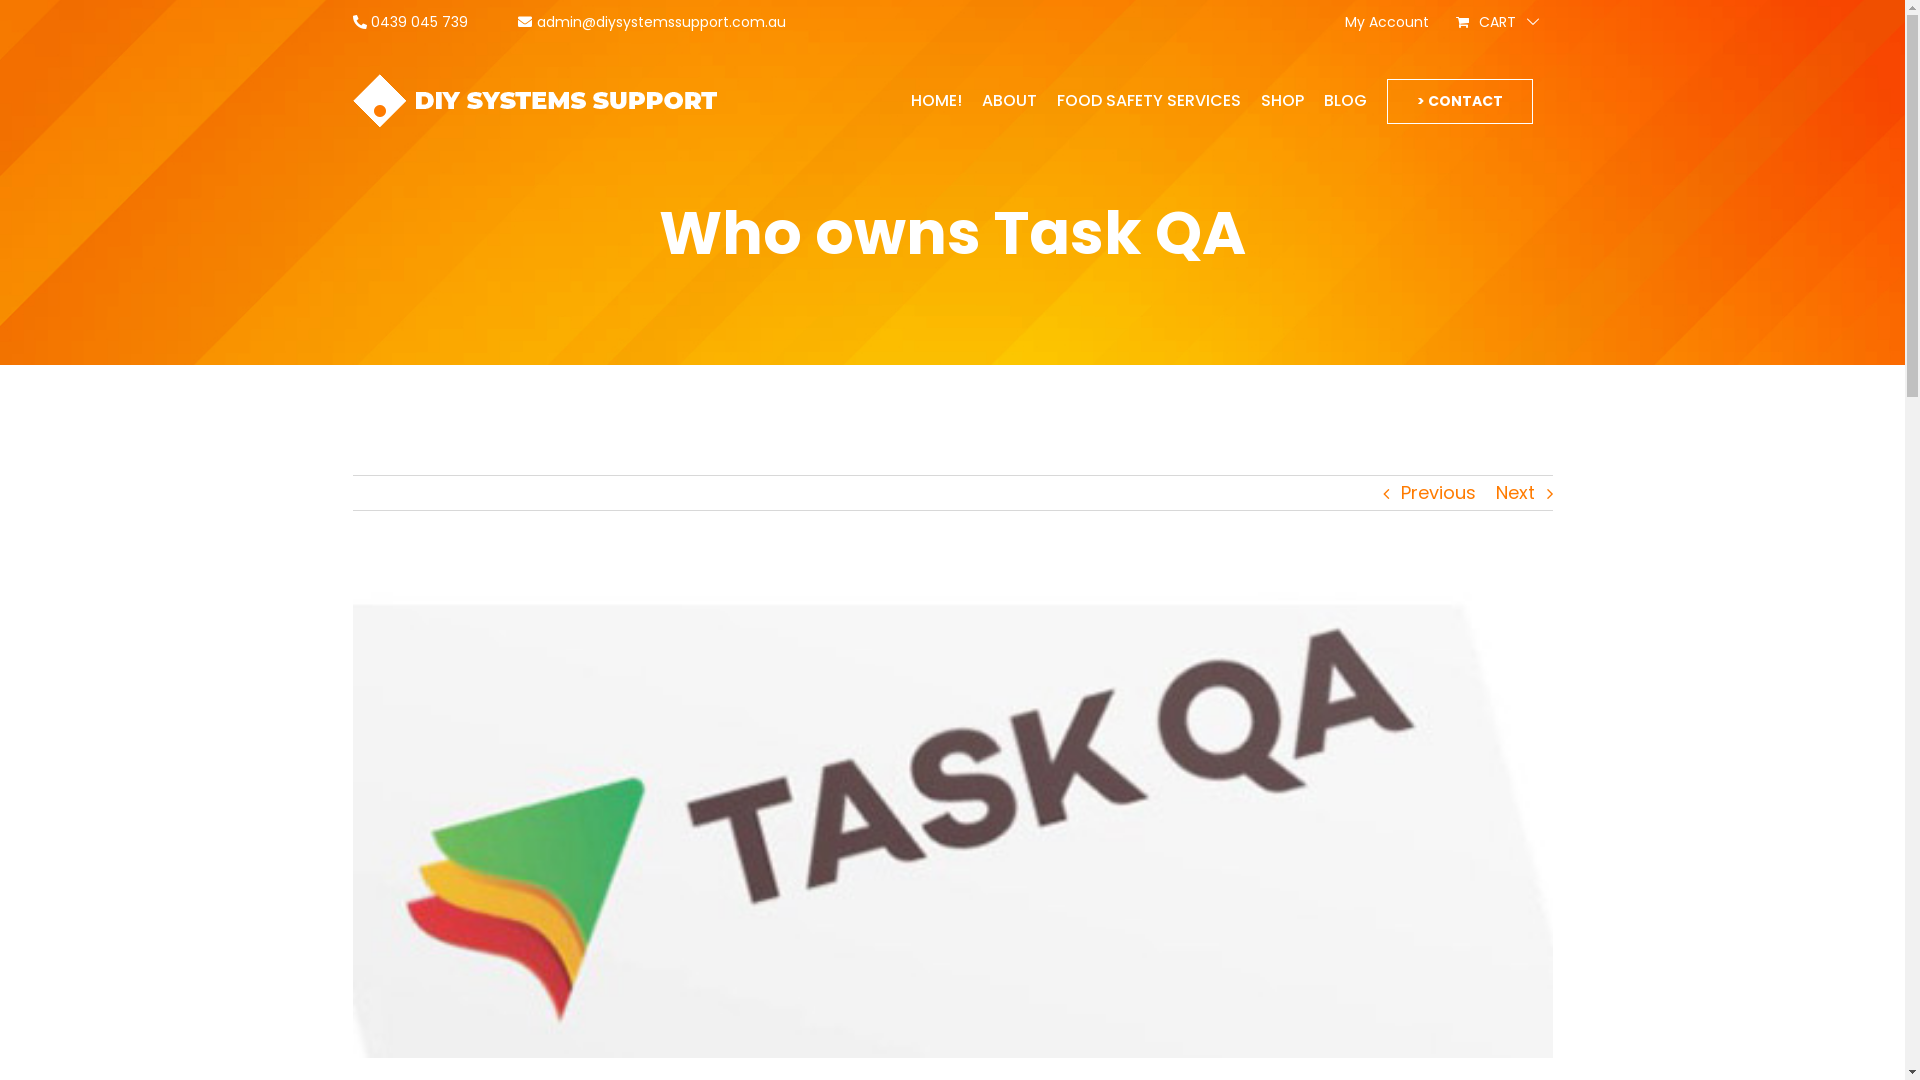  I want to click on CART, so click(1497, 22).